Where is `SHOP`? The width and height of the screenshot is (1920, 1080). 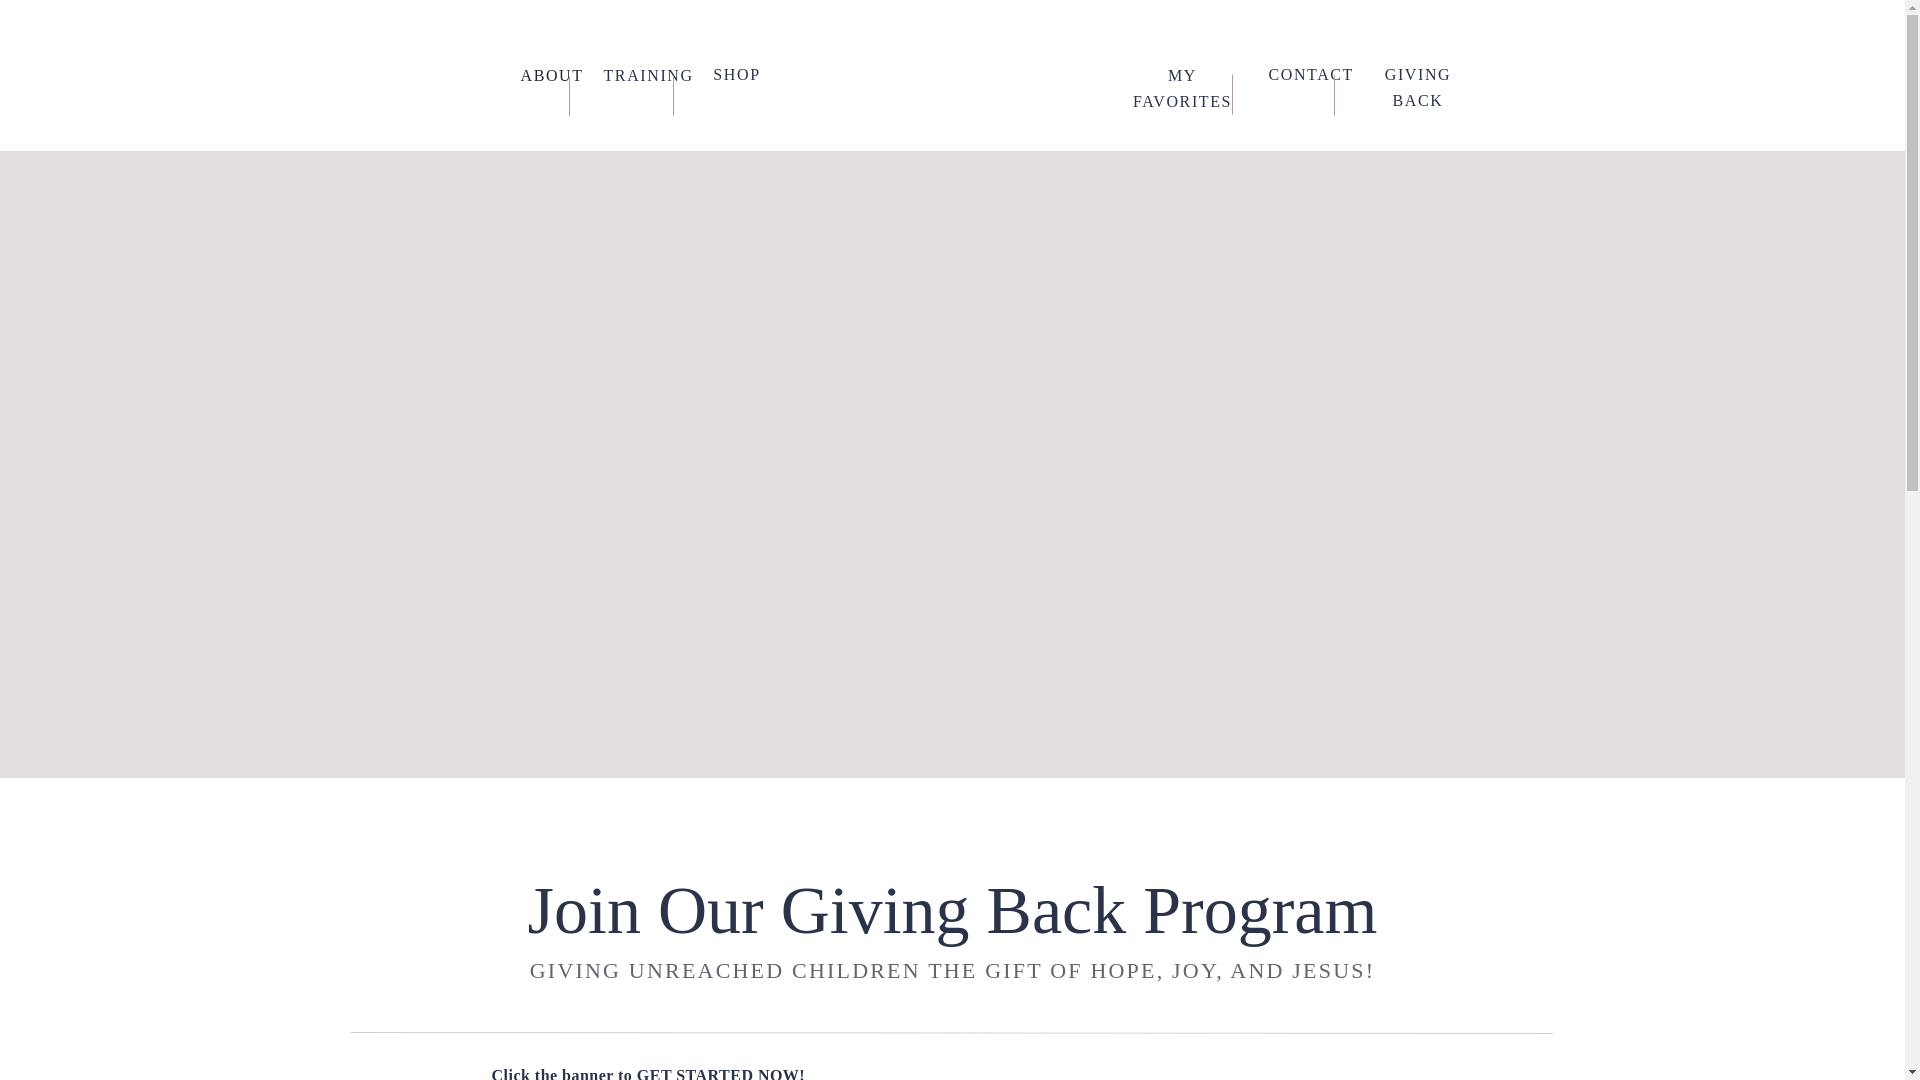 SHOP is located at coordinates (736, 74).